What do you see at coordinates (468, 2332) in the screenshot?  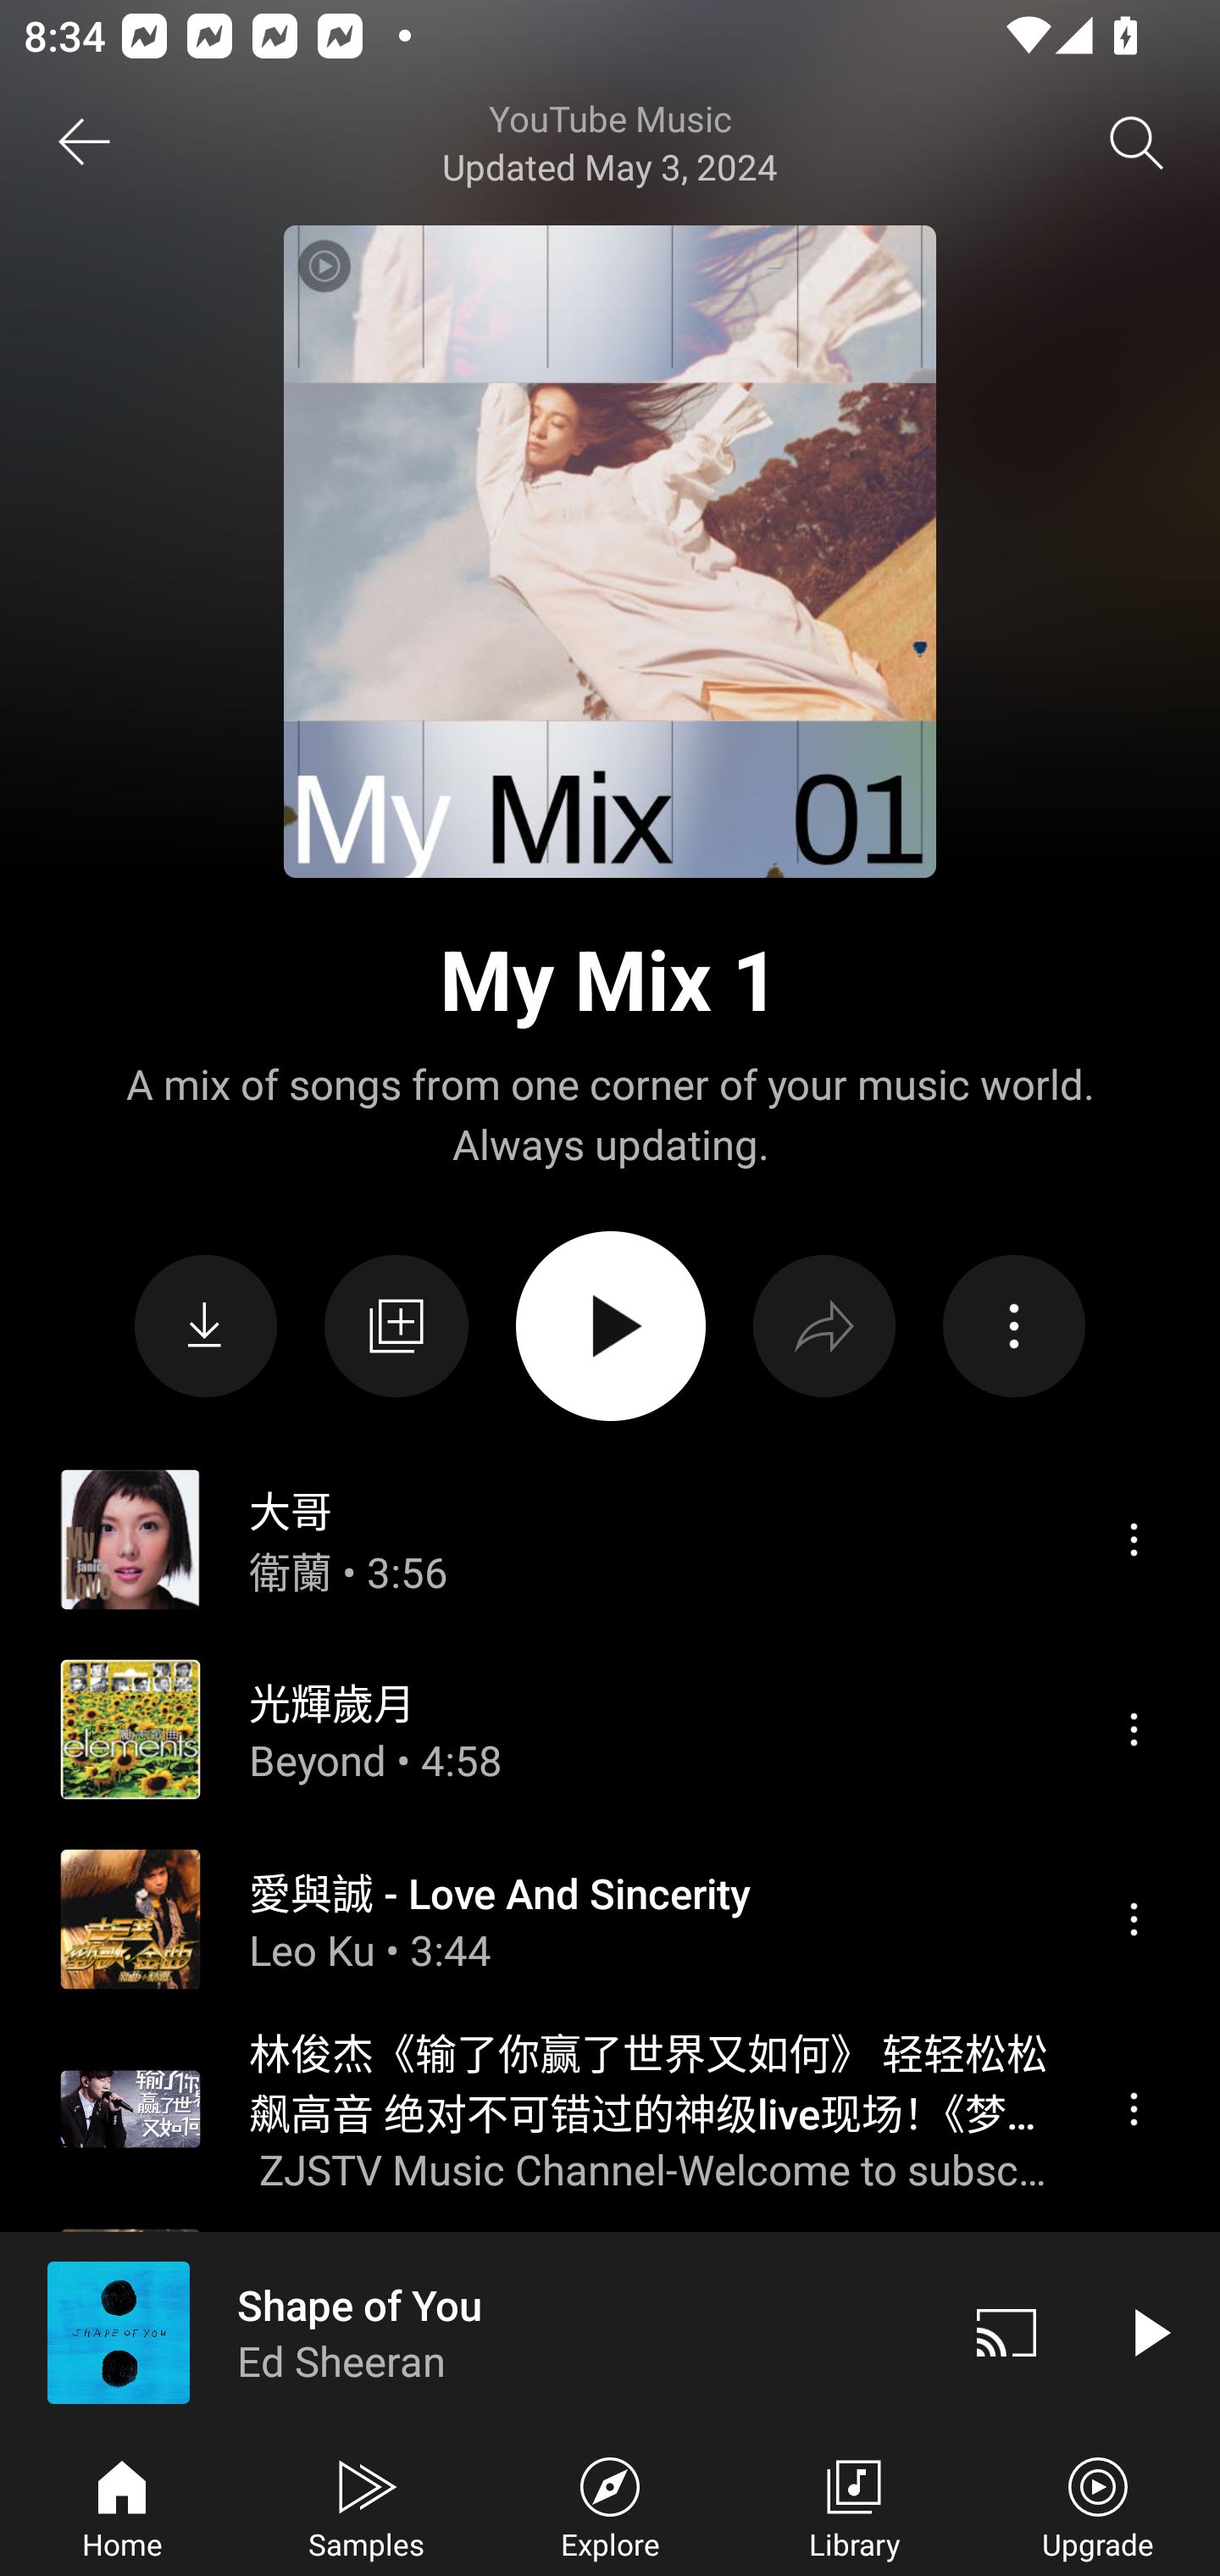 I see `Shape of You Ed Sheeran` at bounding box center [468, 2332].